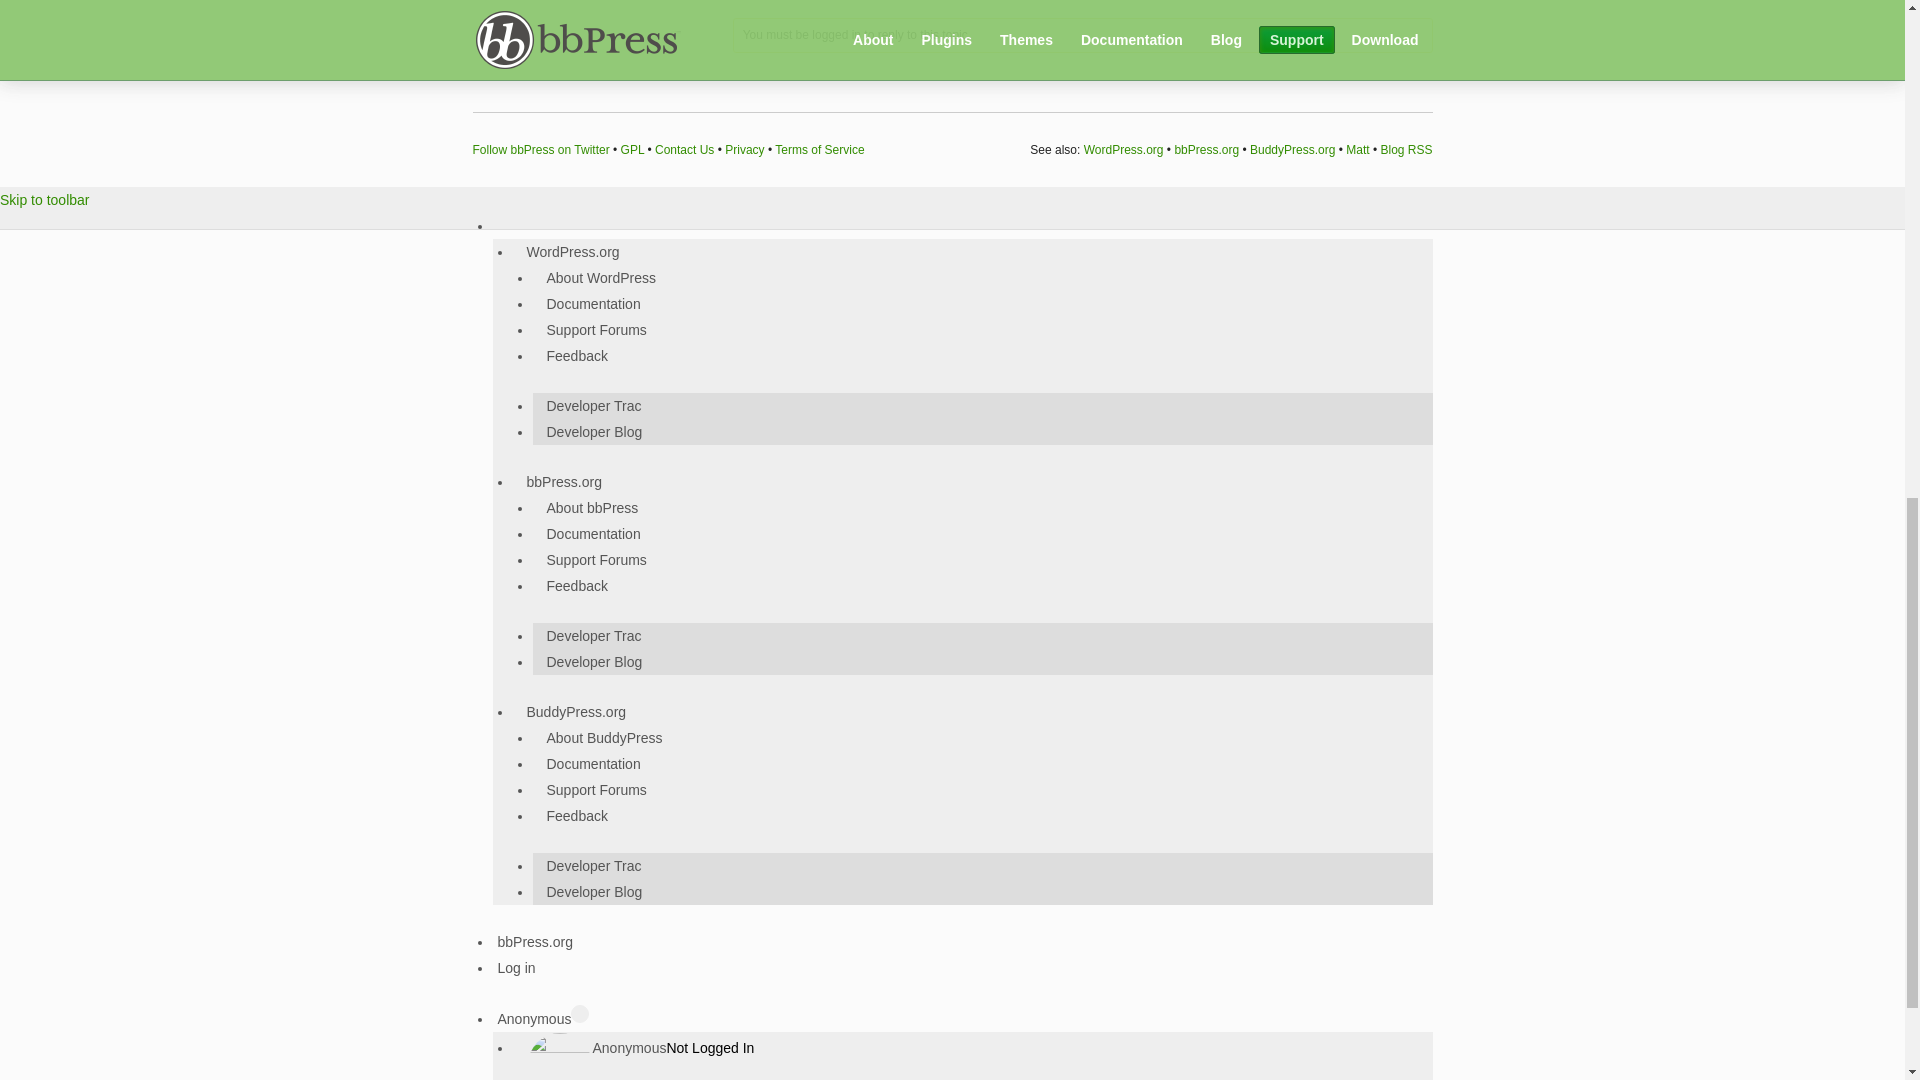 Image resolution: width=1920 pixels, height=1080 pixels. What do you see at coordinates (1292, 149) in the screenshot?
I see `BuddyPress.org` at bounding box center [1292, 149].